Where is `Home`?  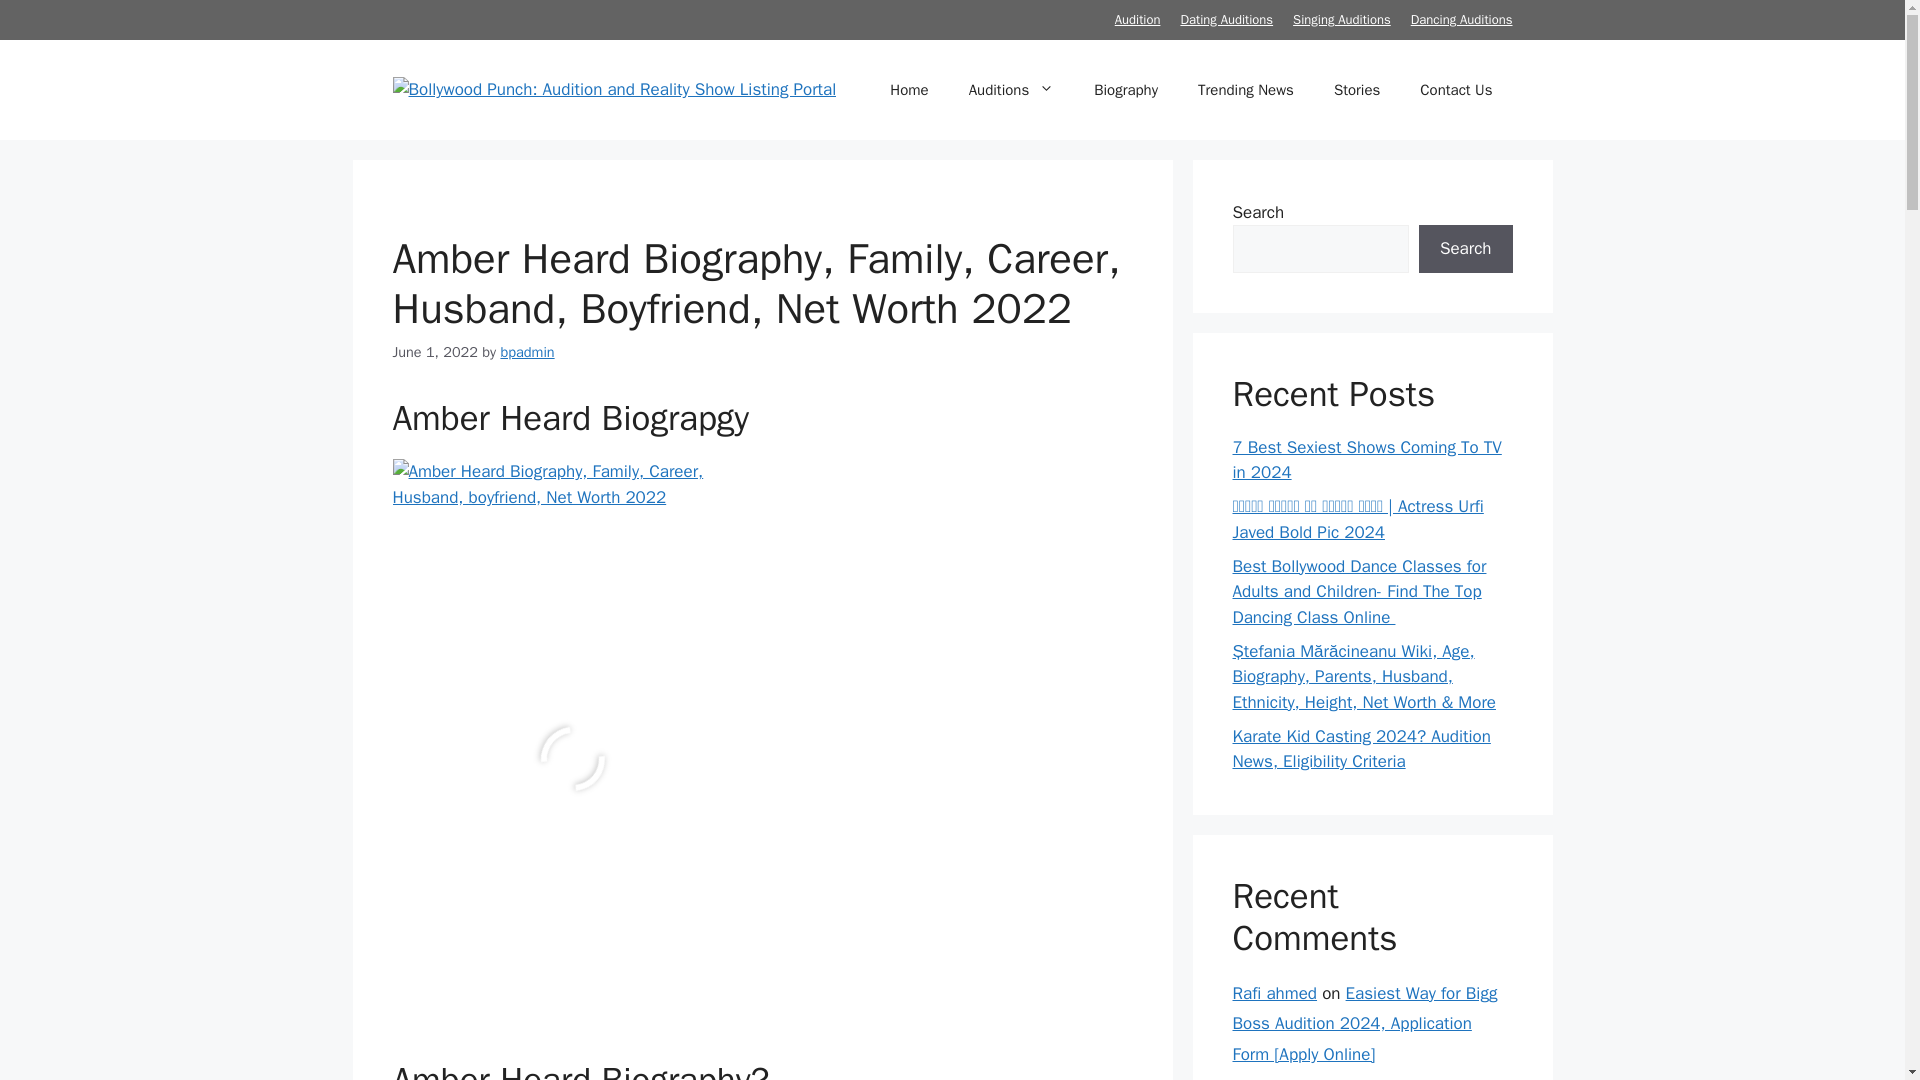 Home is located at coordinates (908, 90).